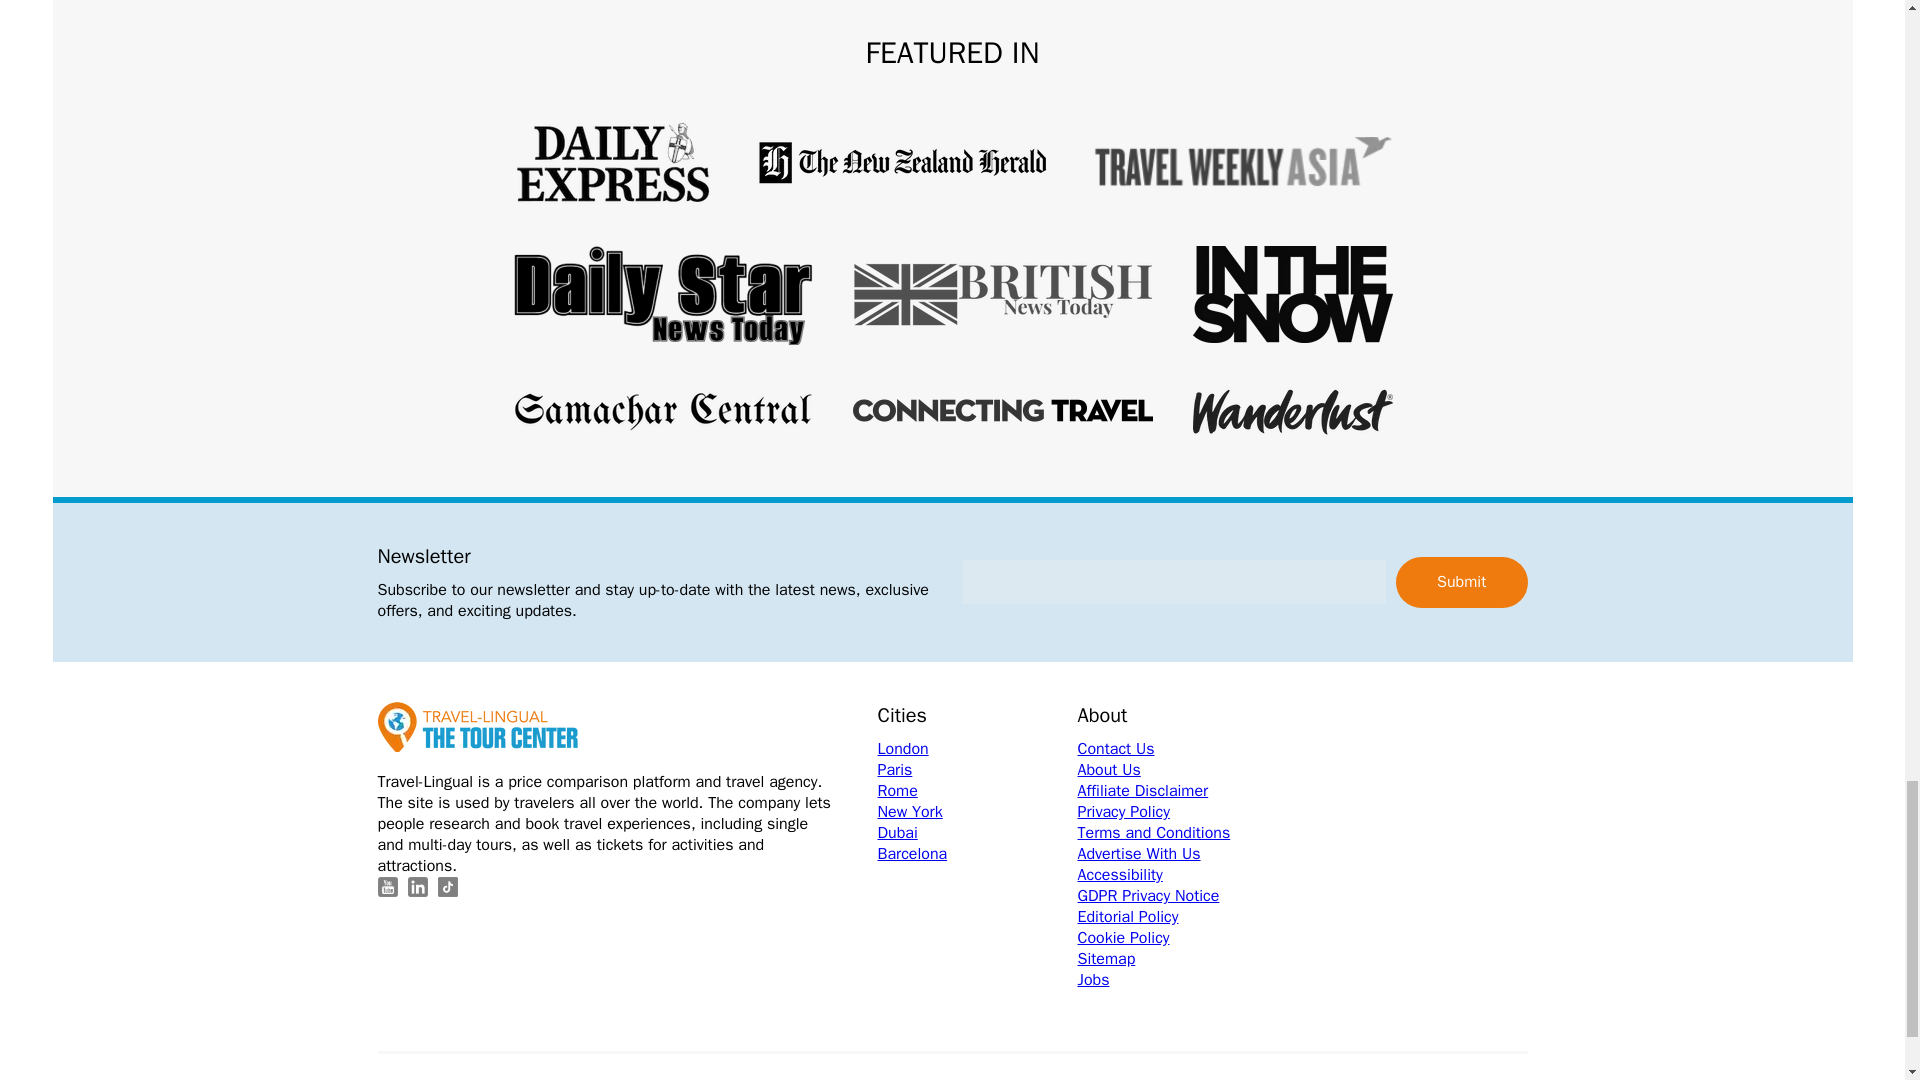 Image resolution: width=1920 pixels, height=1080 pixels. Describe the element at coordinates (1178, 812) in the screenshot. I see `Privacy Policy` at that location.